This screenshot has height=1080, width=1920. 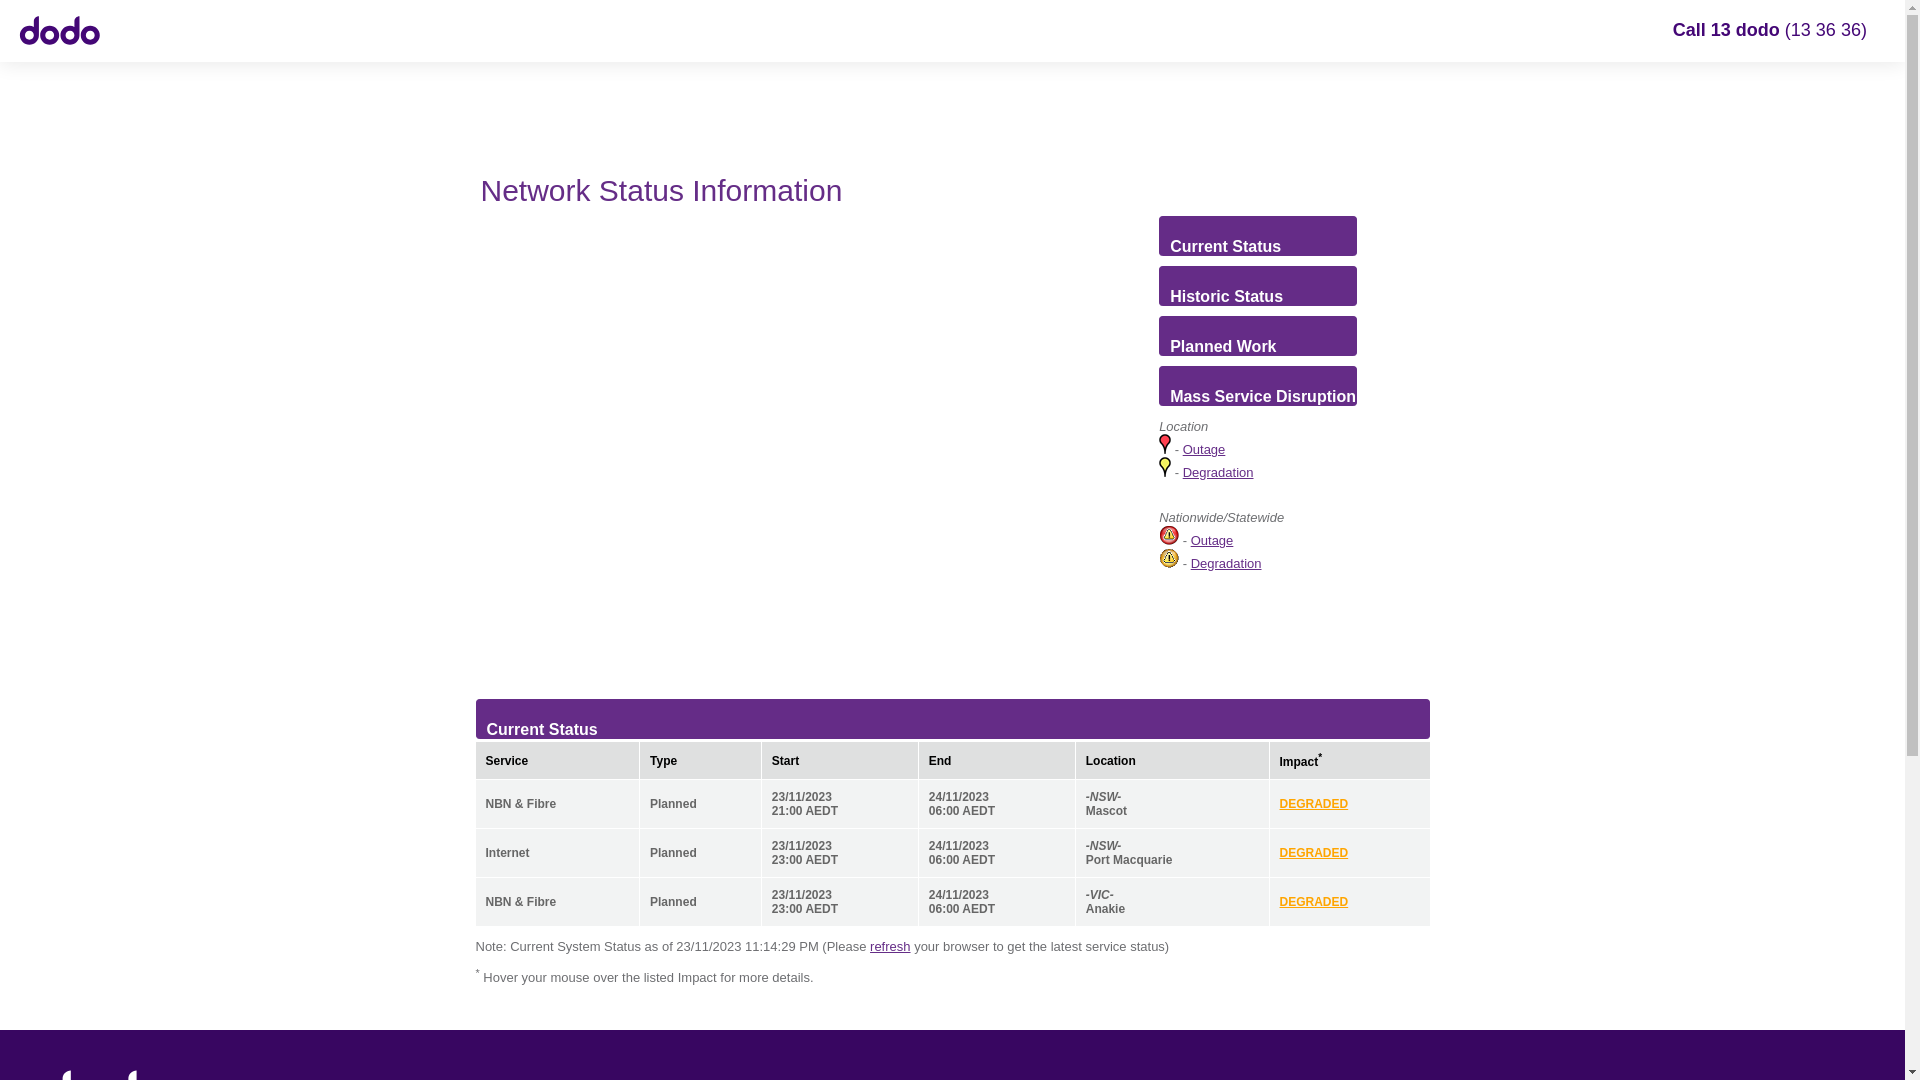 I want to click on Degradation, so click(x=1218, y=472).